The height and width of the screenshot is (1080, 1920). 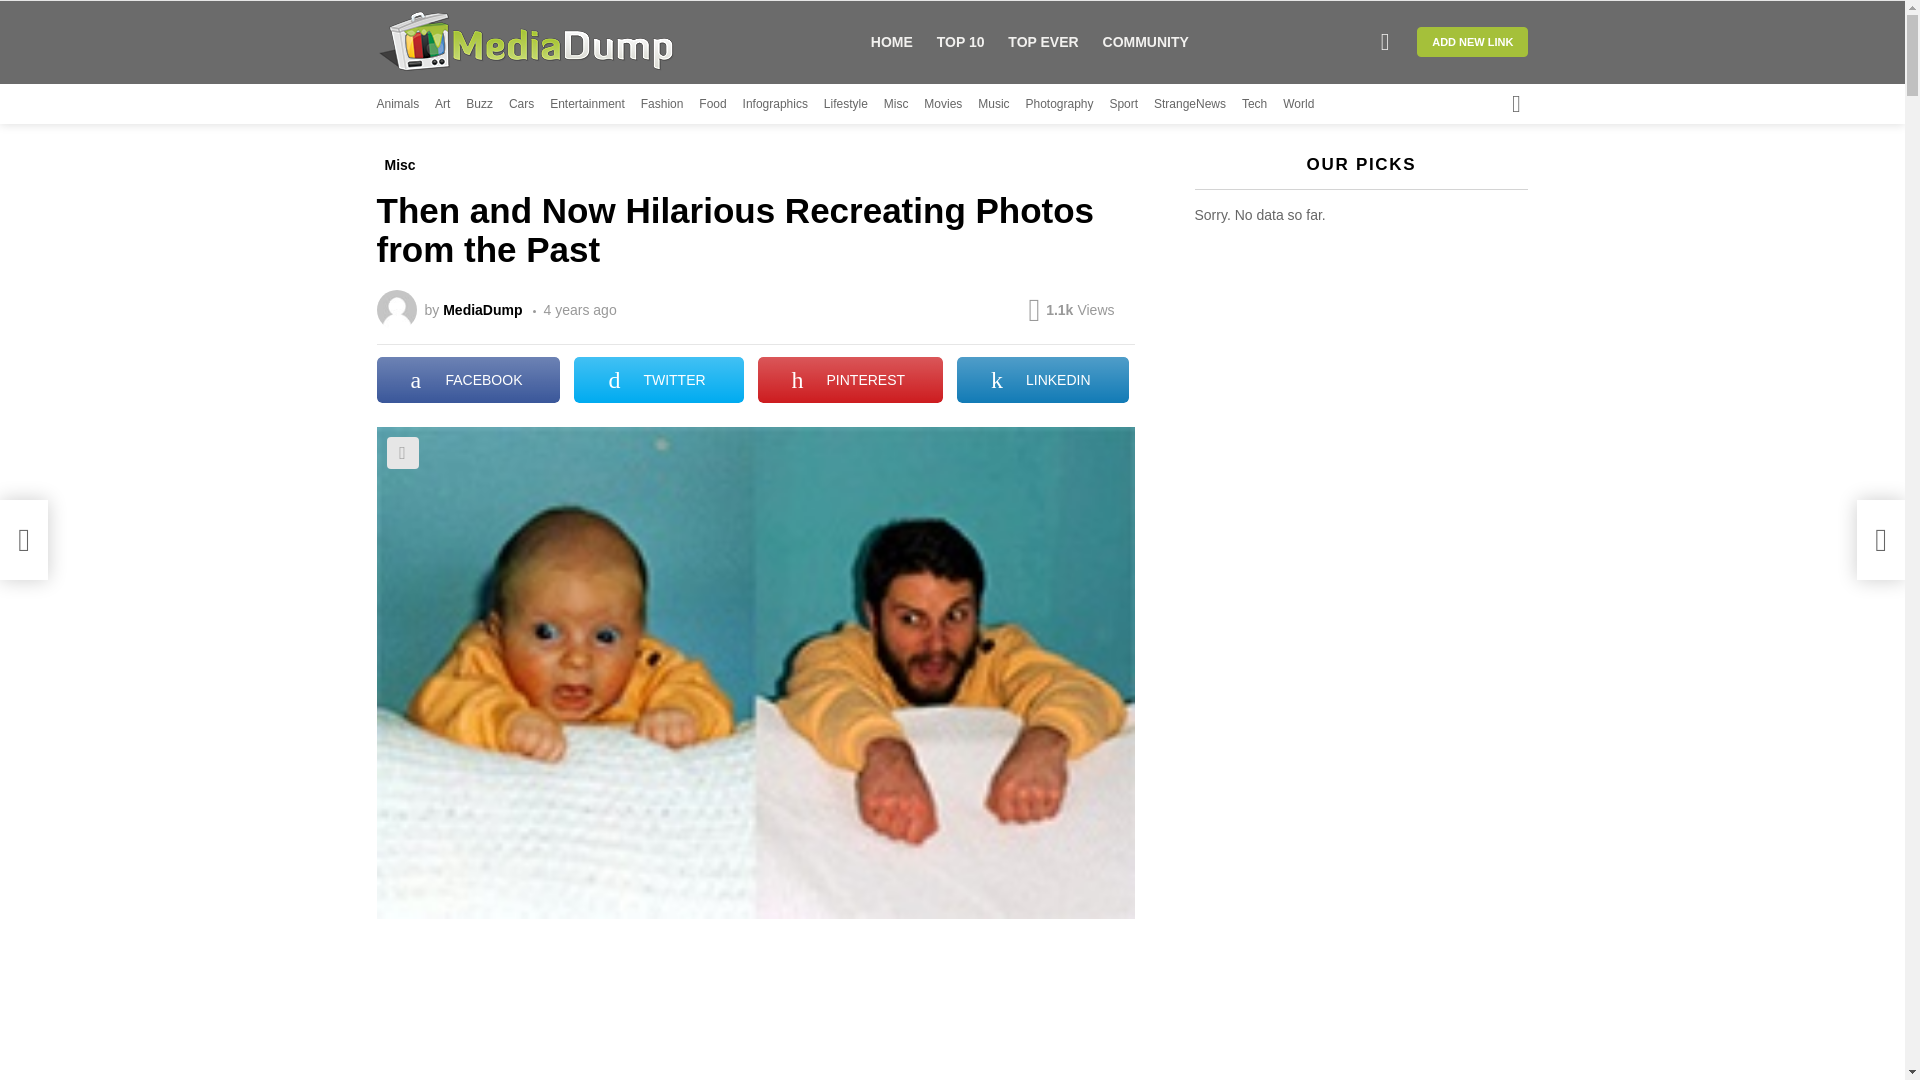 I want to click on Photography, so click(x=1058, y=103).